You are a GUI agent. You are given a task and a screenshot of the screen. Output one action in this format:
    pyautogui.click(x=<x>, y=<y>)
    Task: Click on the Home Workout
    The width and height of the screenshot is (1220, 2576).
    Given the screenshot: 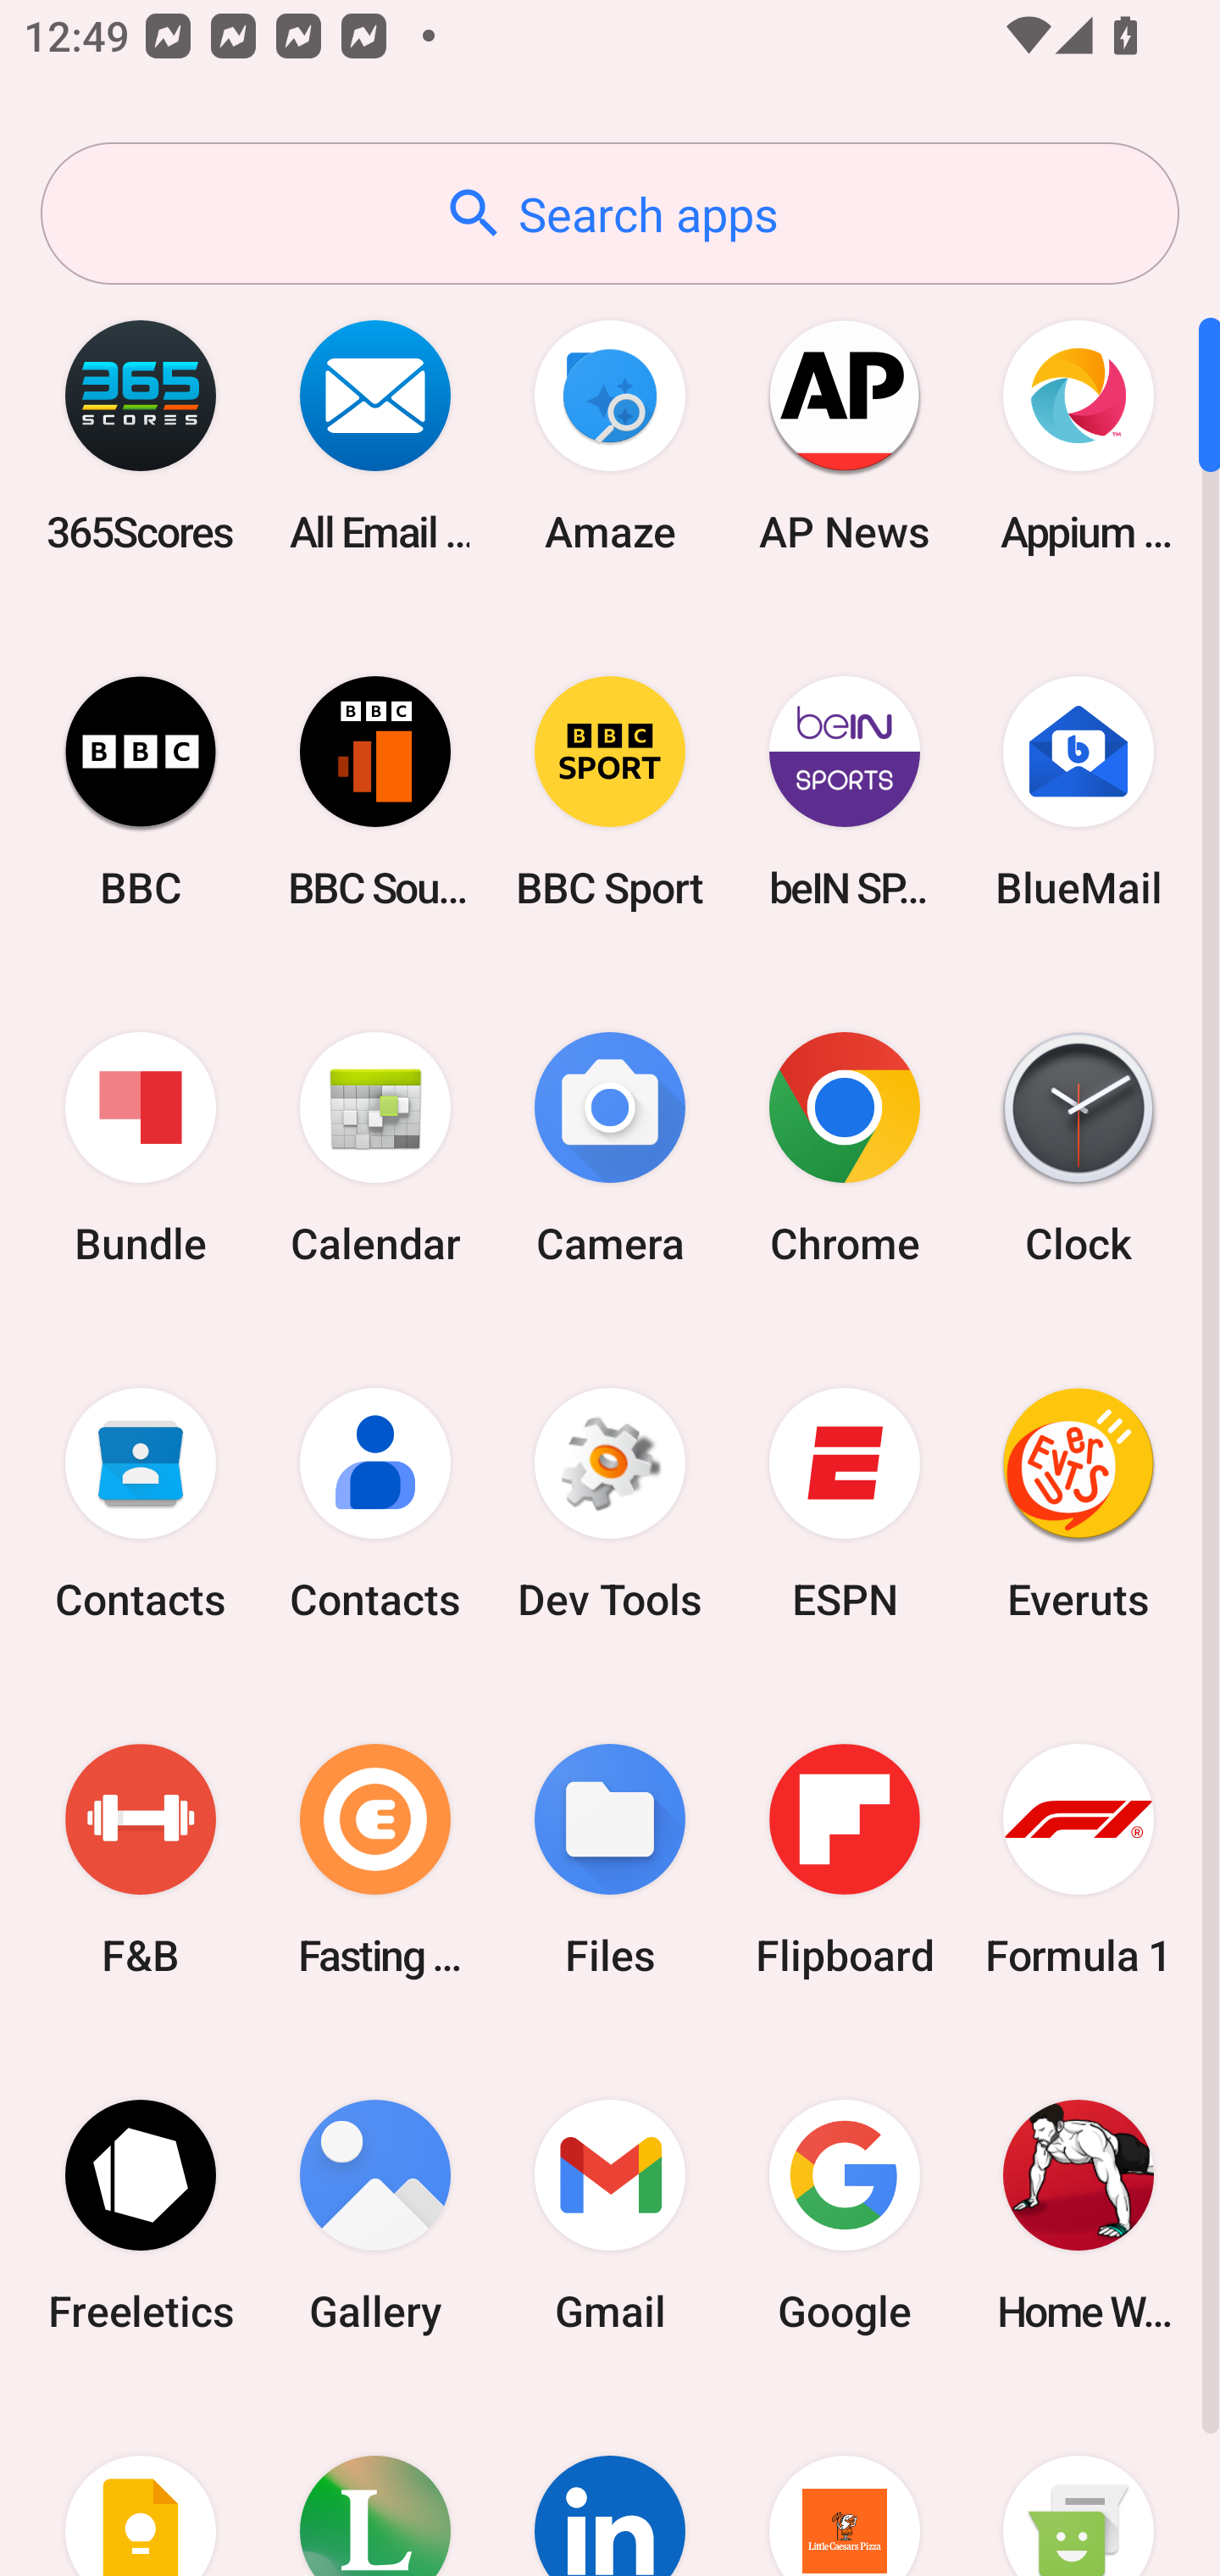 What is the action you would take?
    pyautogui.click(x=1079, y=2215)
    